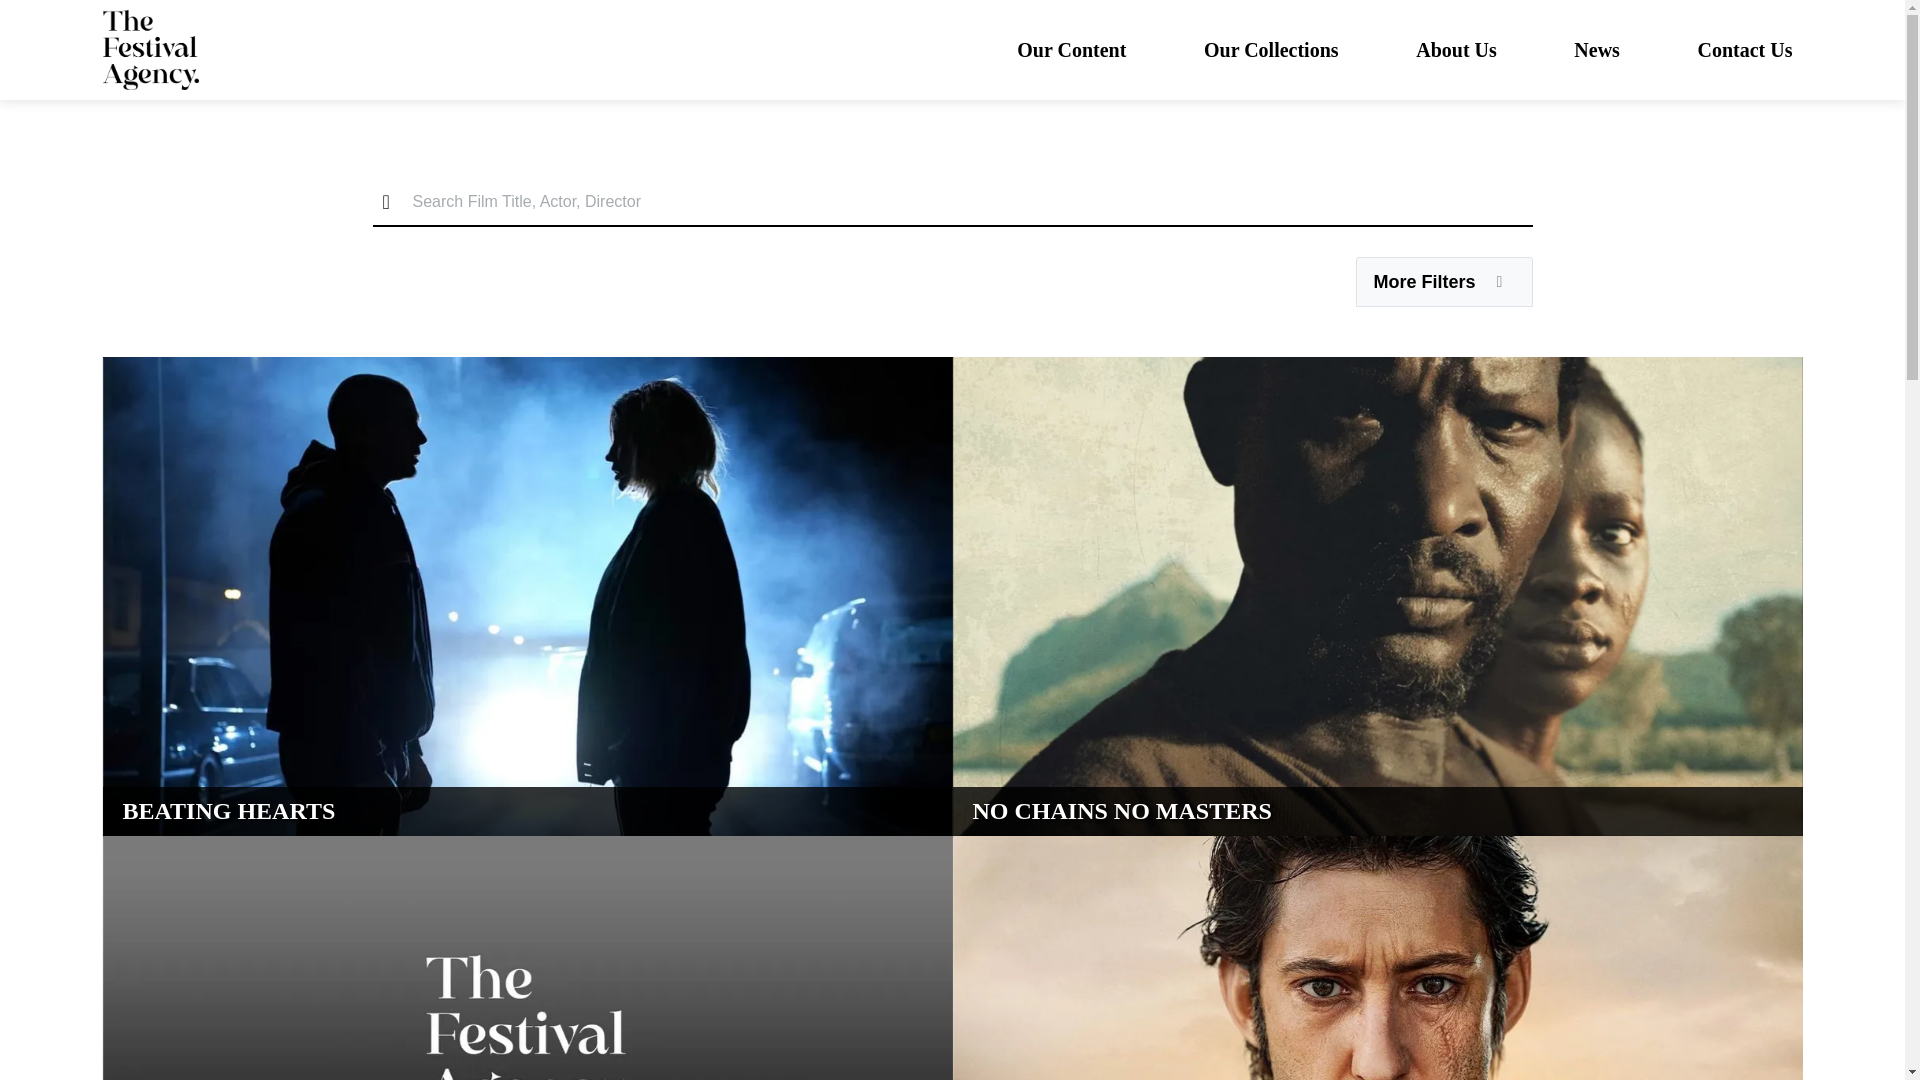 The height and width of the screenshot is (1080, 1920). I want to click on SEE MORE, so click(216, 785).